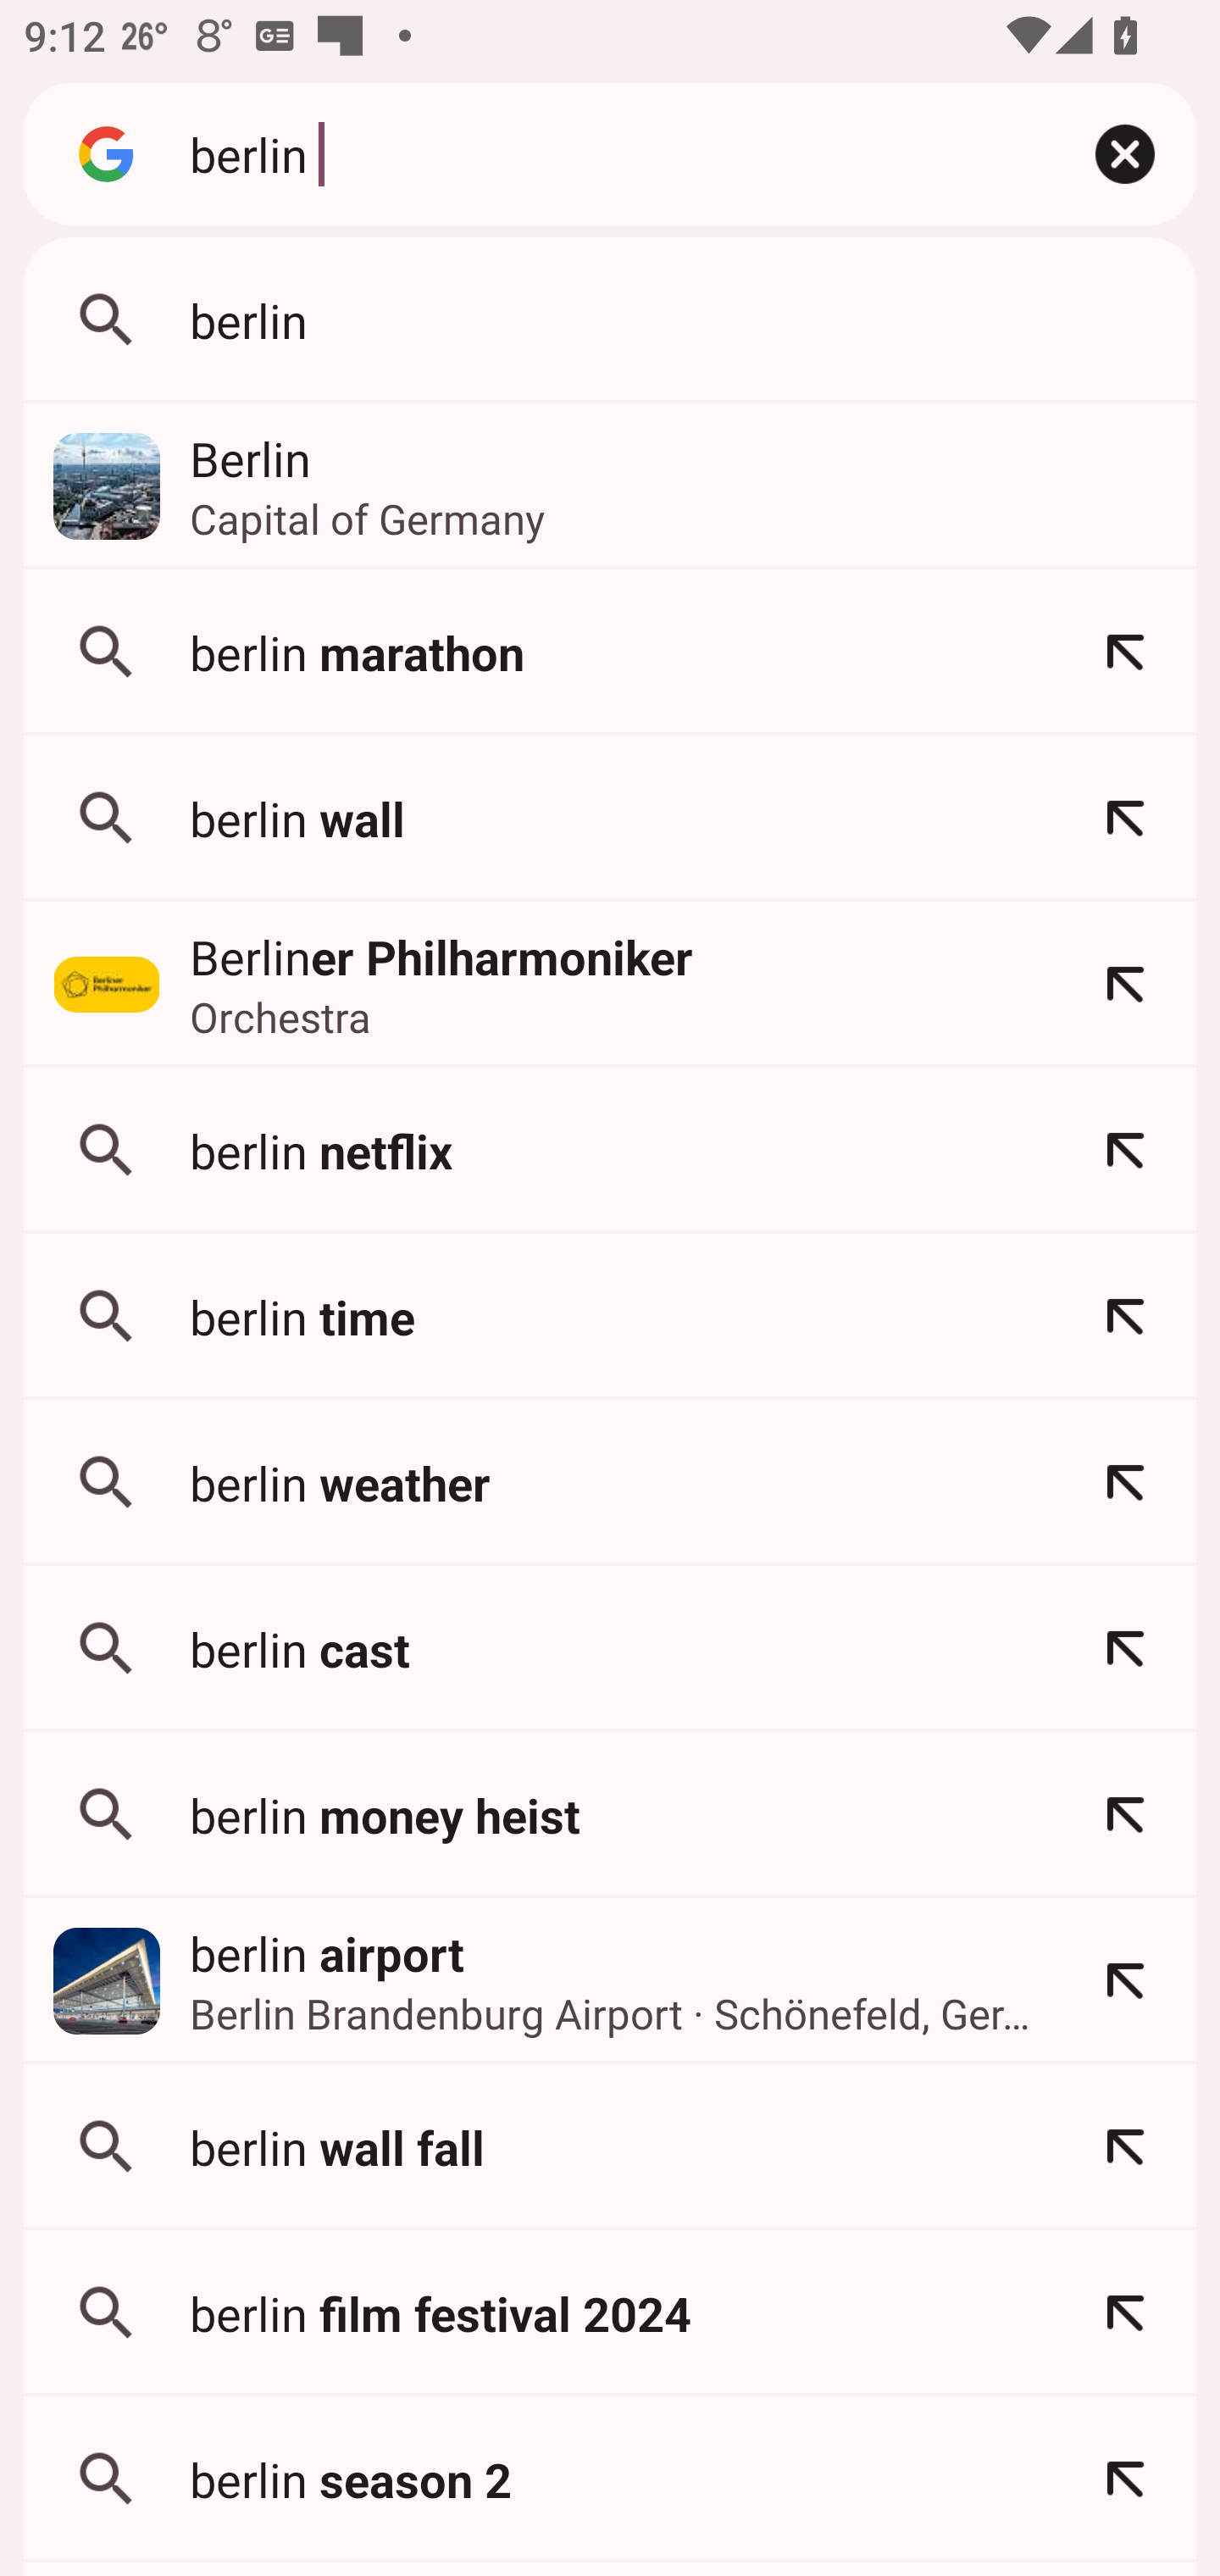 The image size is (1220, 2576). What do you see at coordinates (610, 1814) in the screenshot?
I see `berlin money heist Refine: berlin money heist` at bounding box center [610, 1814].